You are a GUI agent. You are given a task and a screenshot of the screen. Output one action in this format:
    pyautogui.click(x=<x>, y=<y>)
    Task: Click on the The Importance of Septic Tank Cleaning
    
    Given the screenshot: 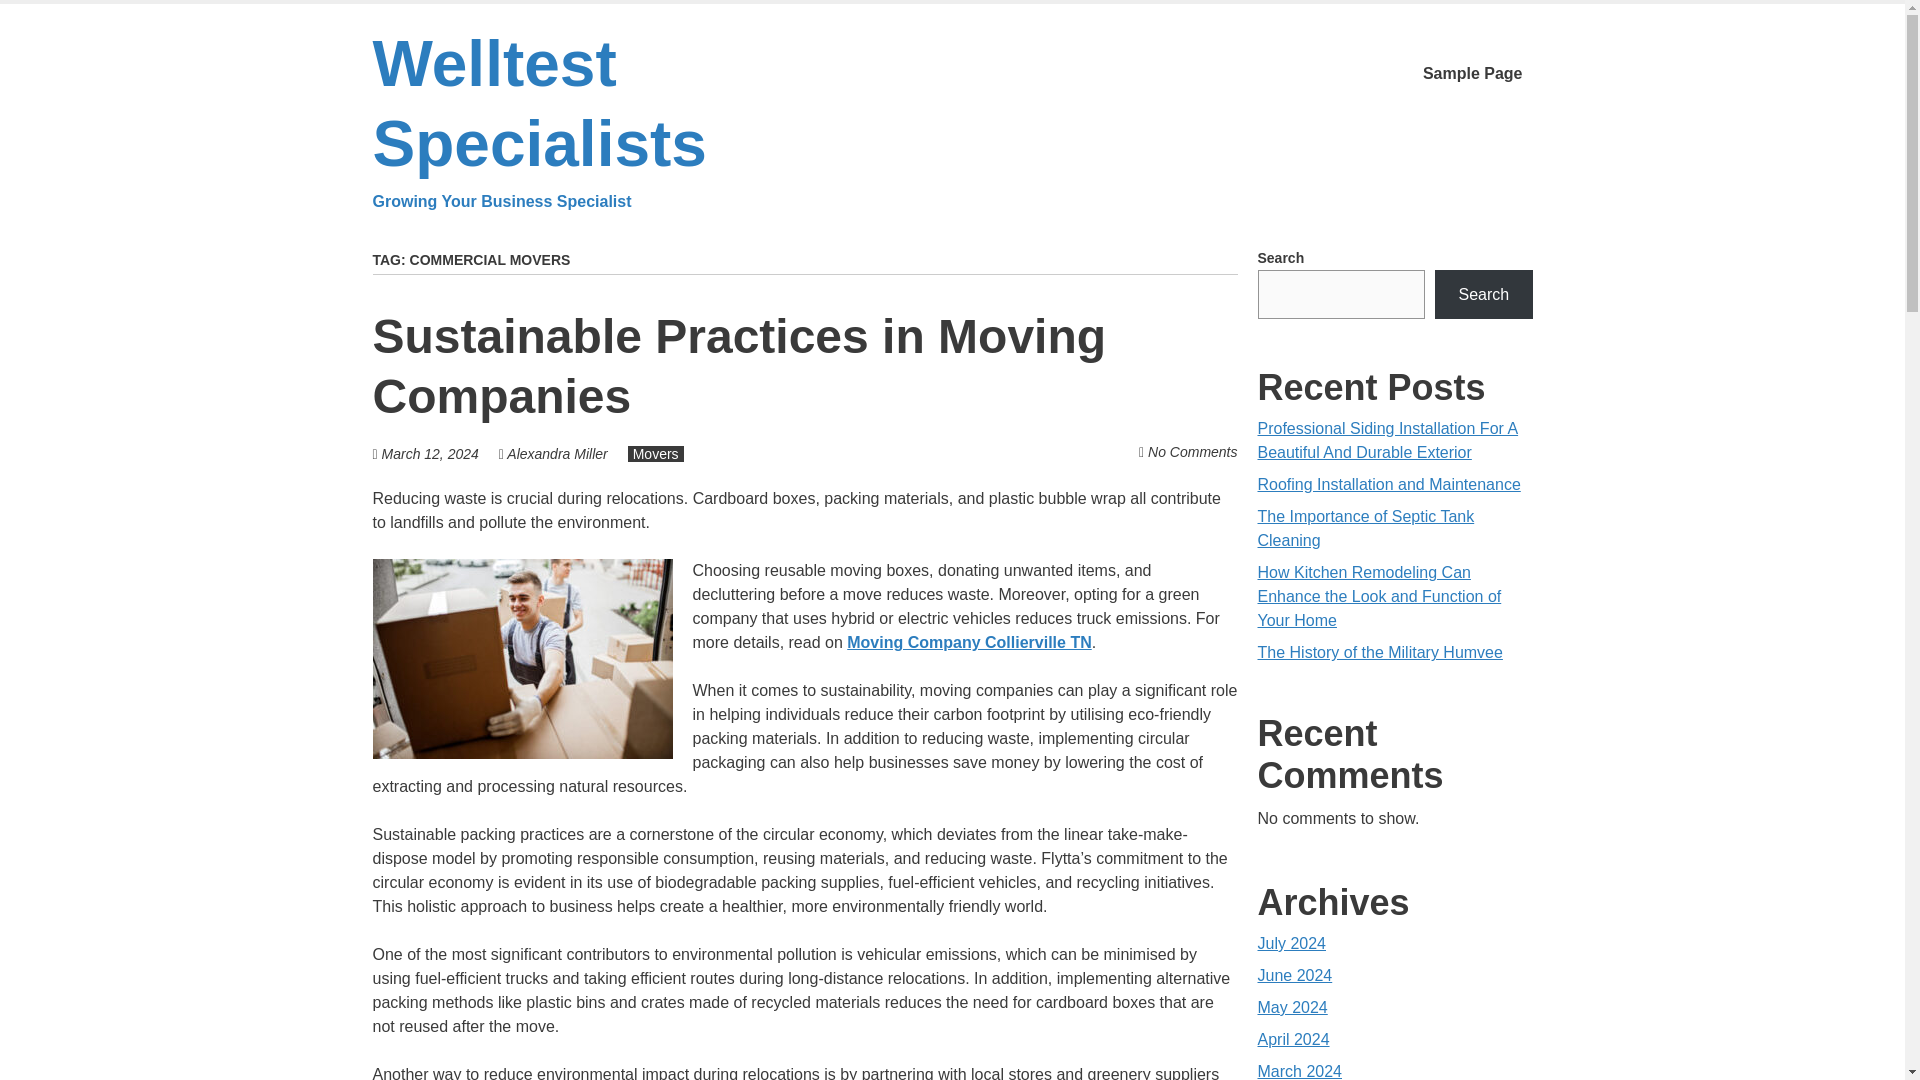 What is the action you would take?
    pyautogui.click(x=1366, y=528)
    